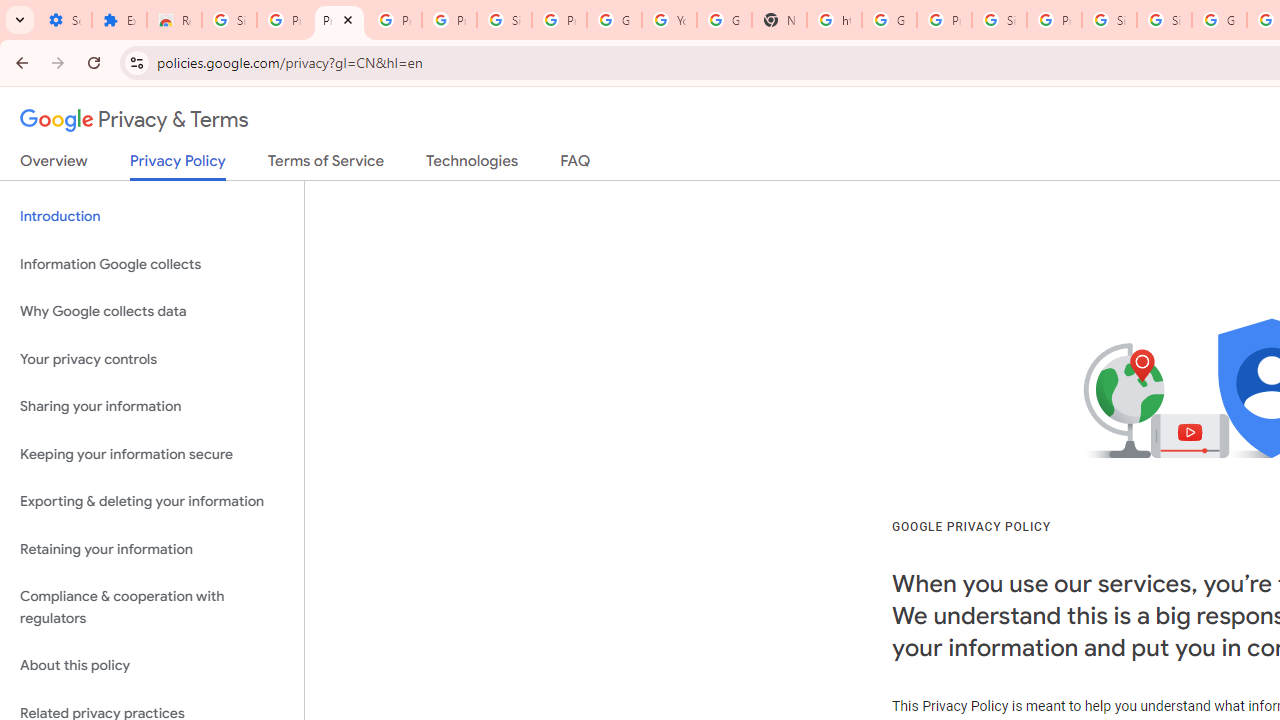 Image resolution: width=1280 pixels, height=720 pixels. I want to click on Sign in - Google Accounts, so click(230, 20).